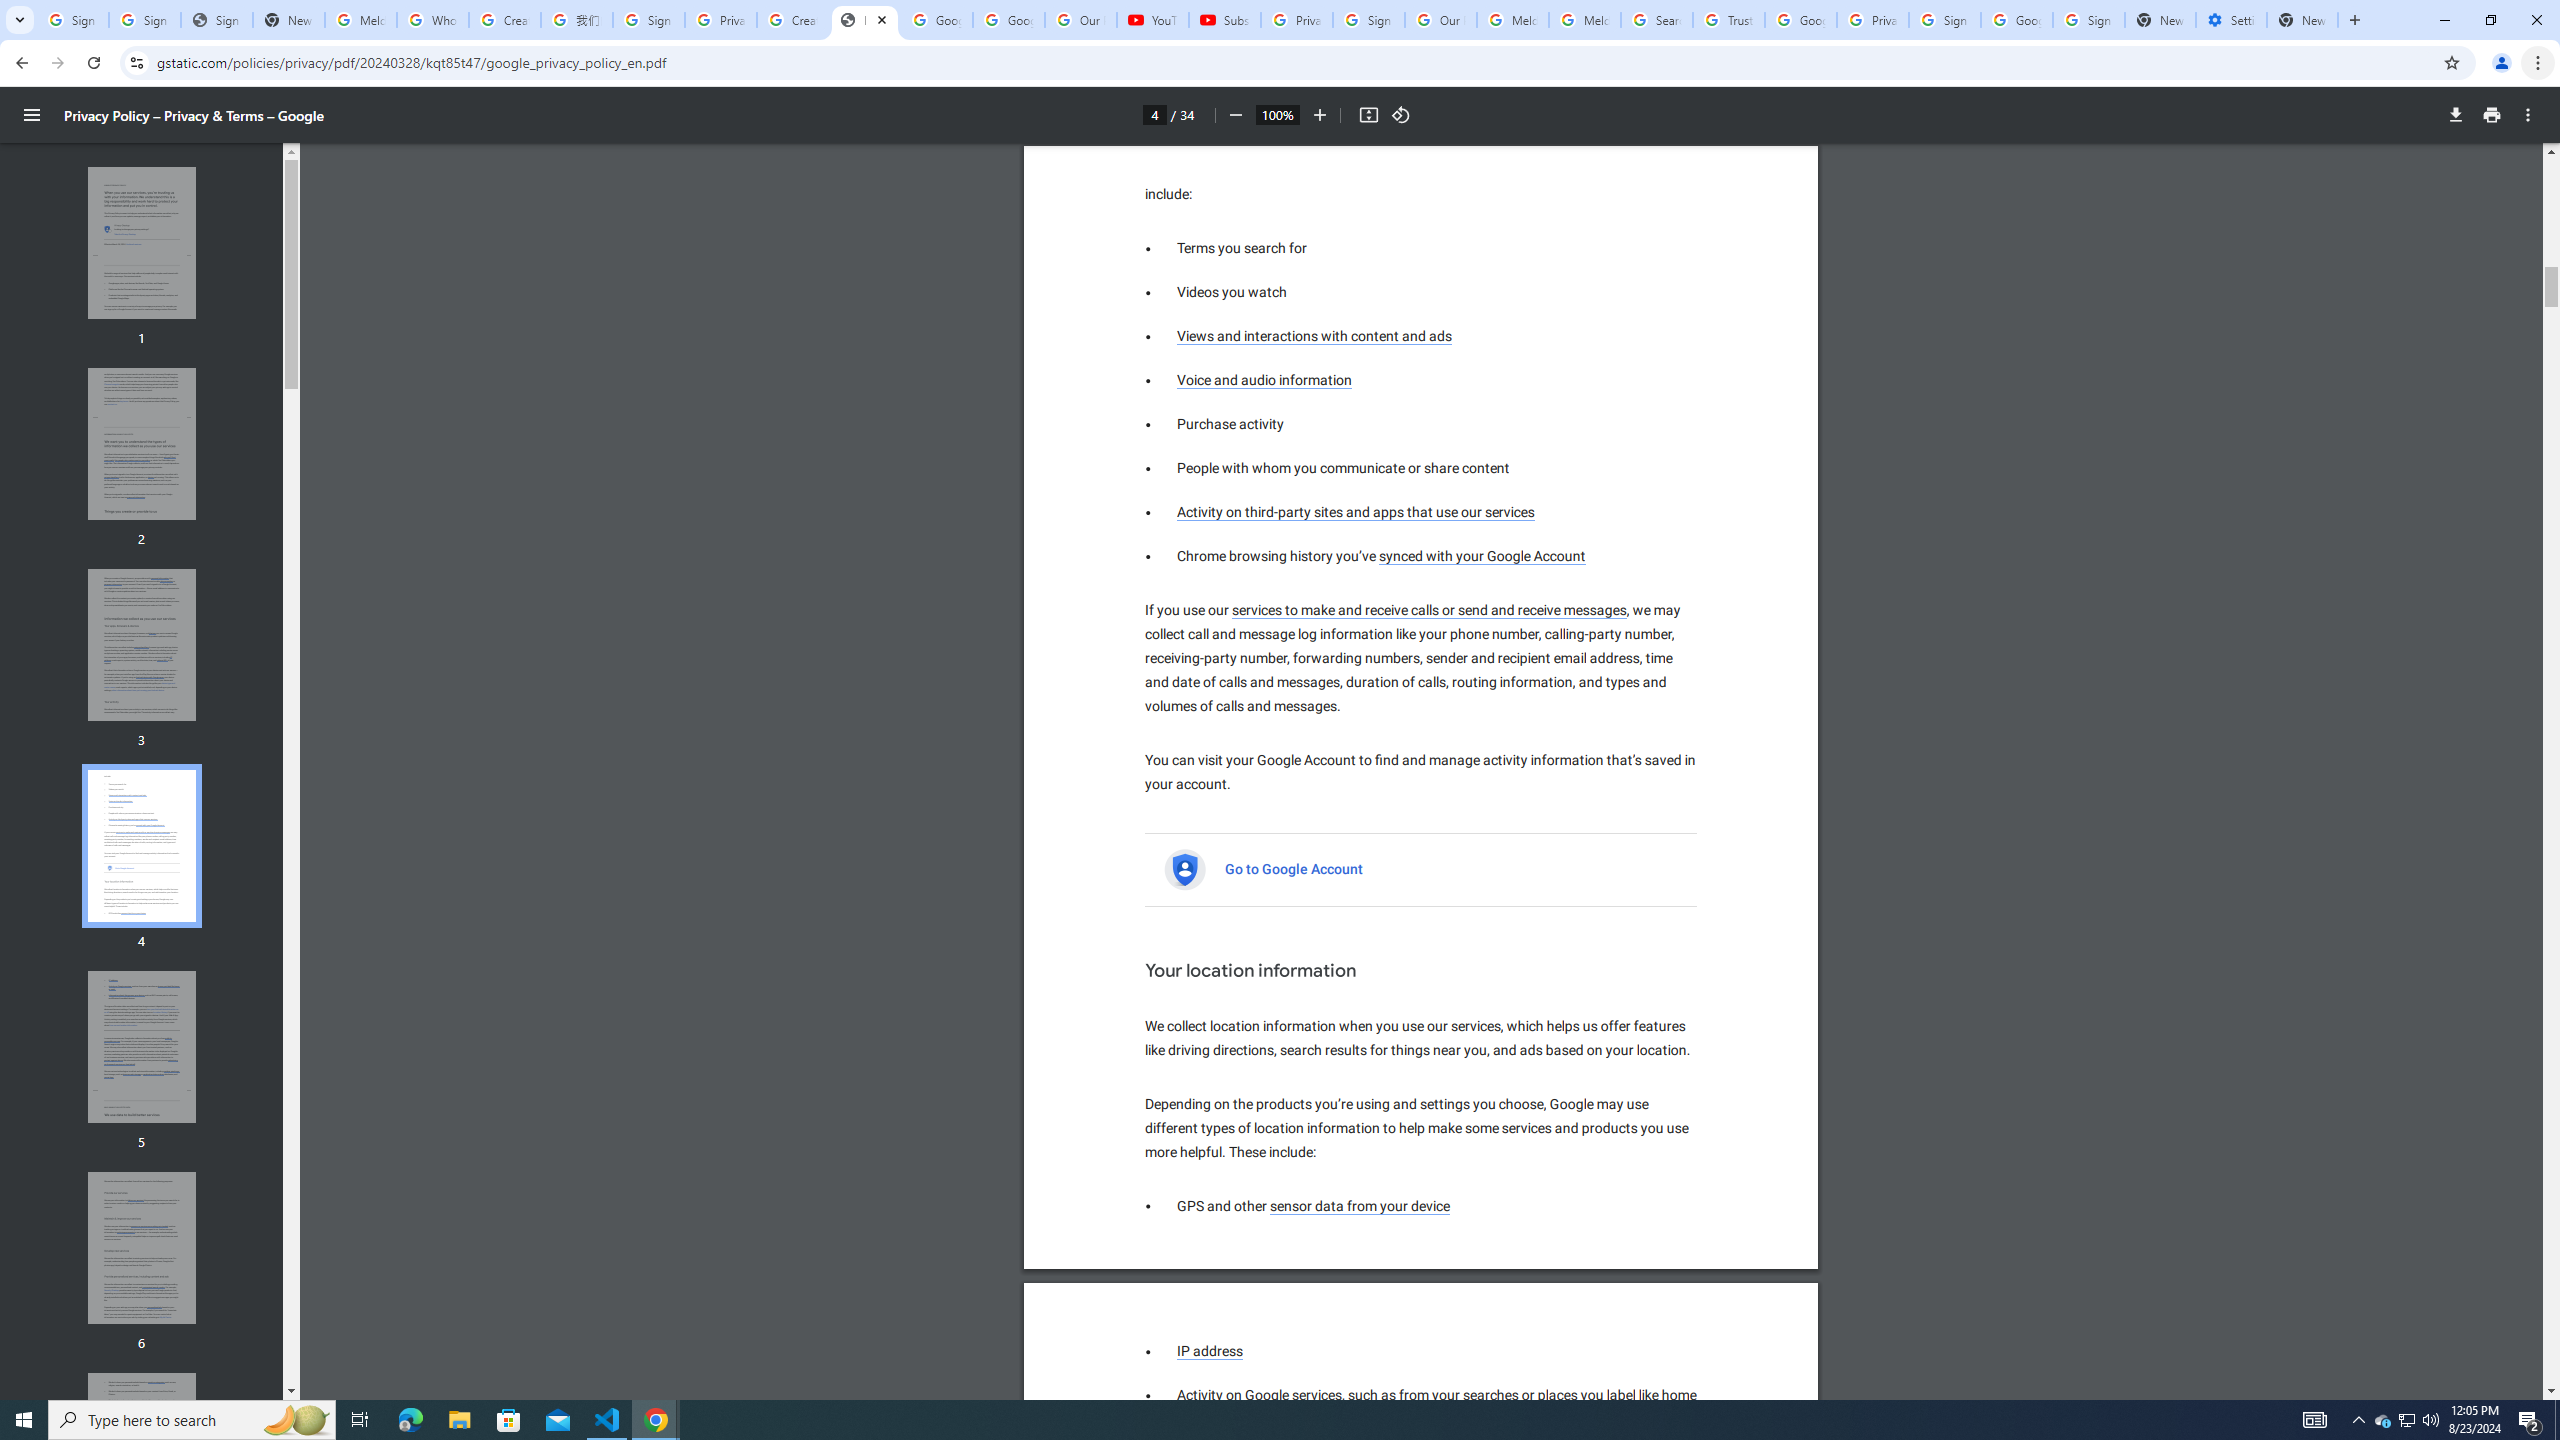 The image size is (2560, 1440). I want to click on Sign in - Google Accounts, so click(648, 20).